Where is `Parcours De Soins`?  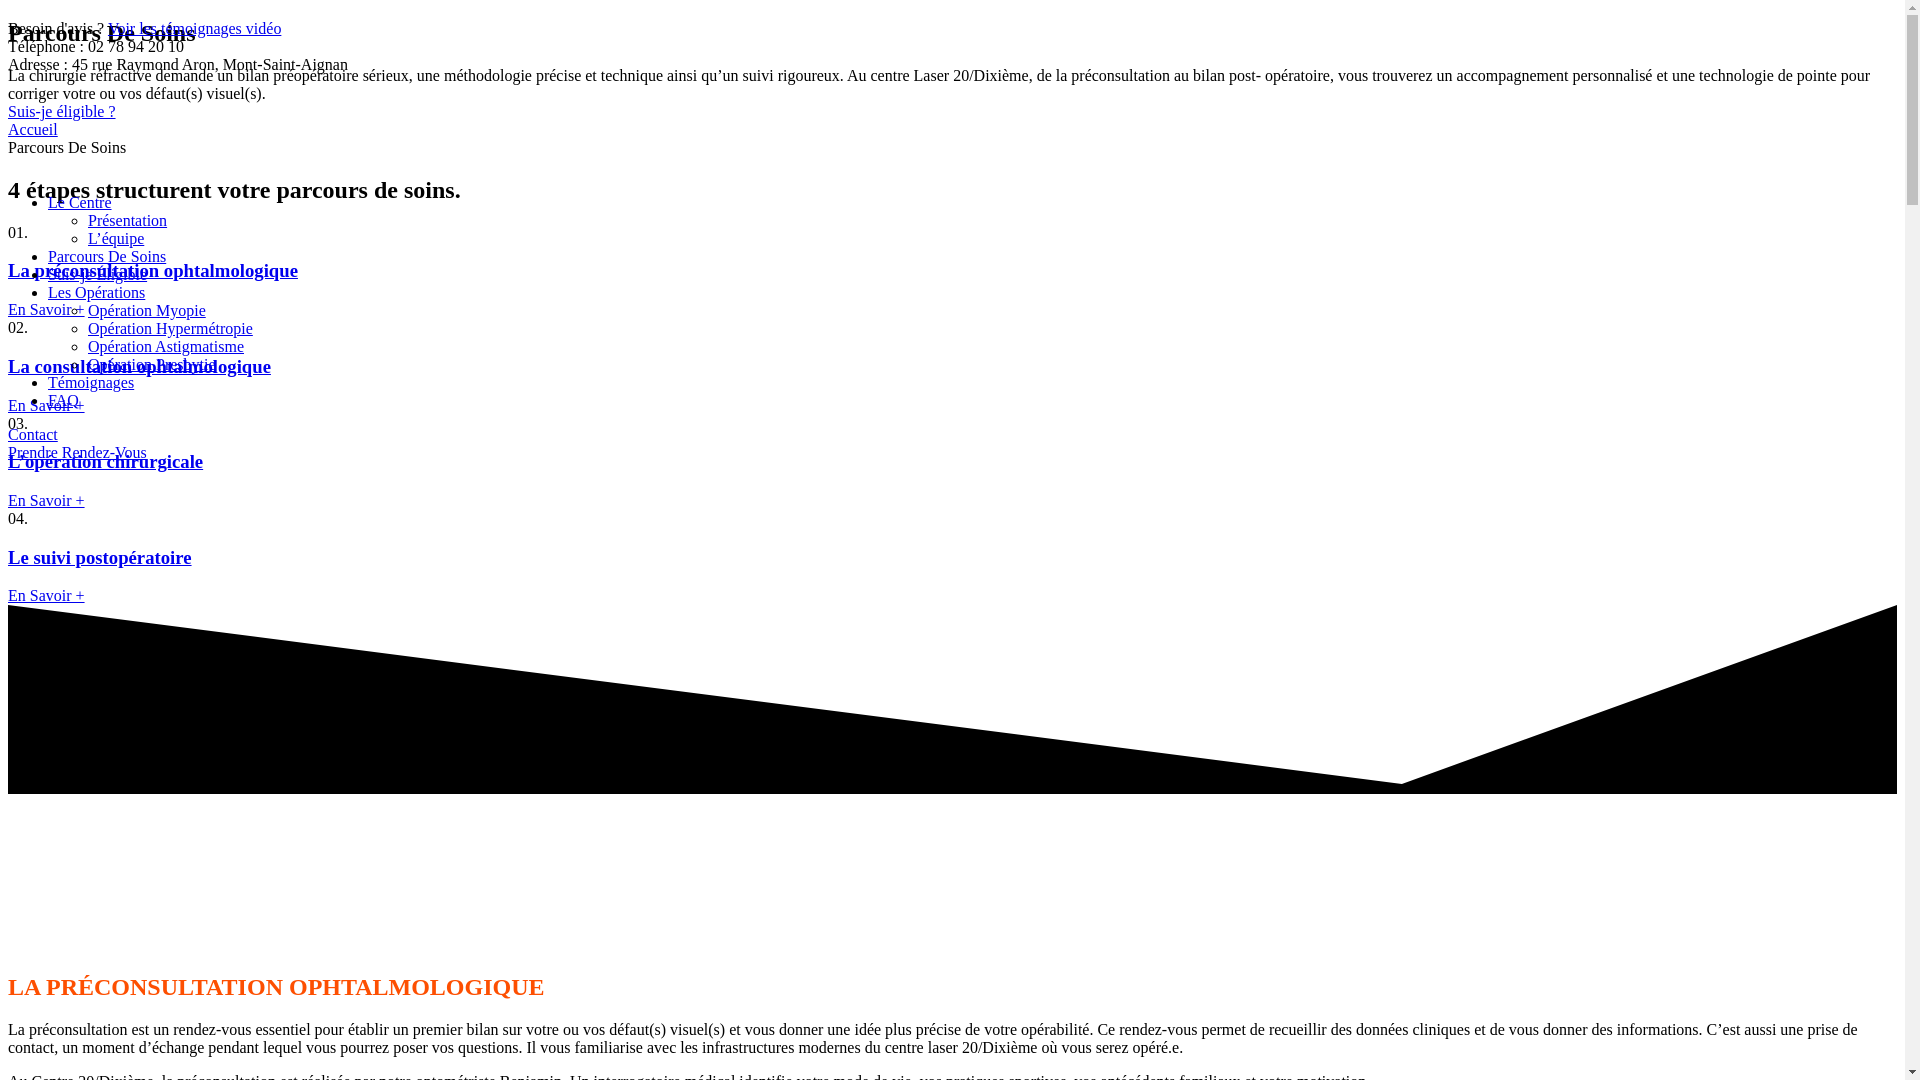
Parcours De Soins is located at coordinates (107, 256).